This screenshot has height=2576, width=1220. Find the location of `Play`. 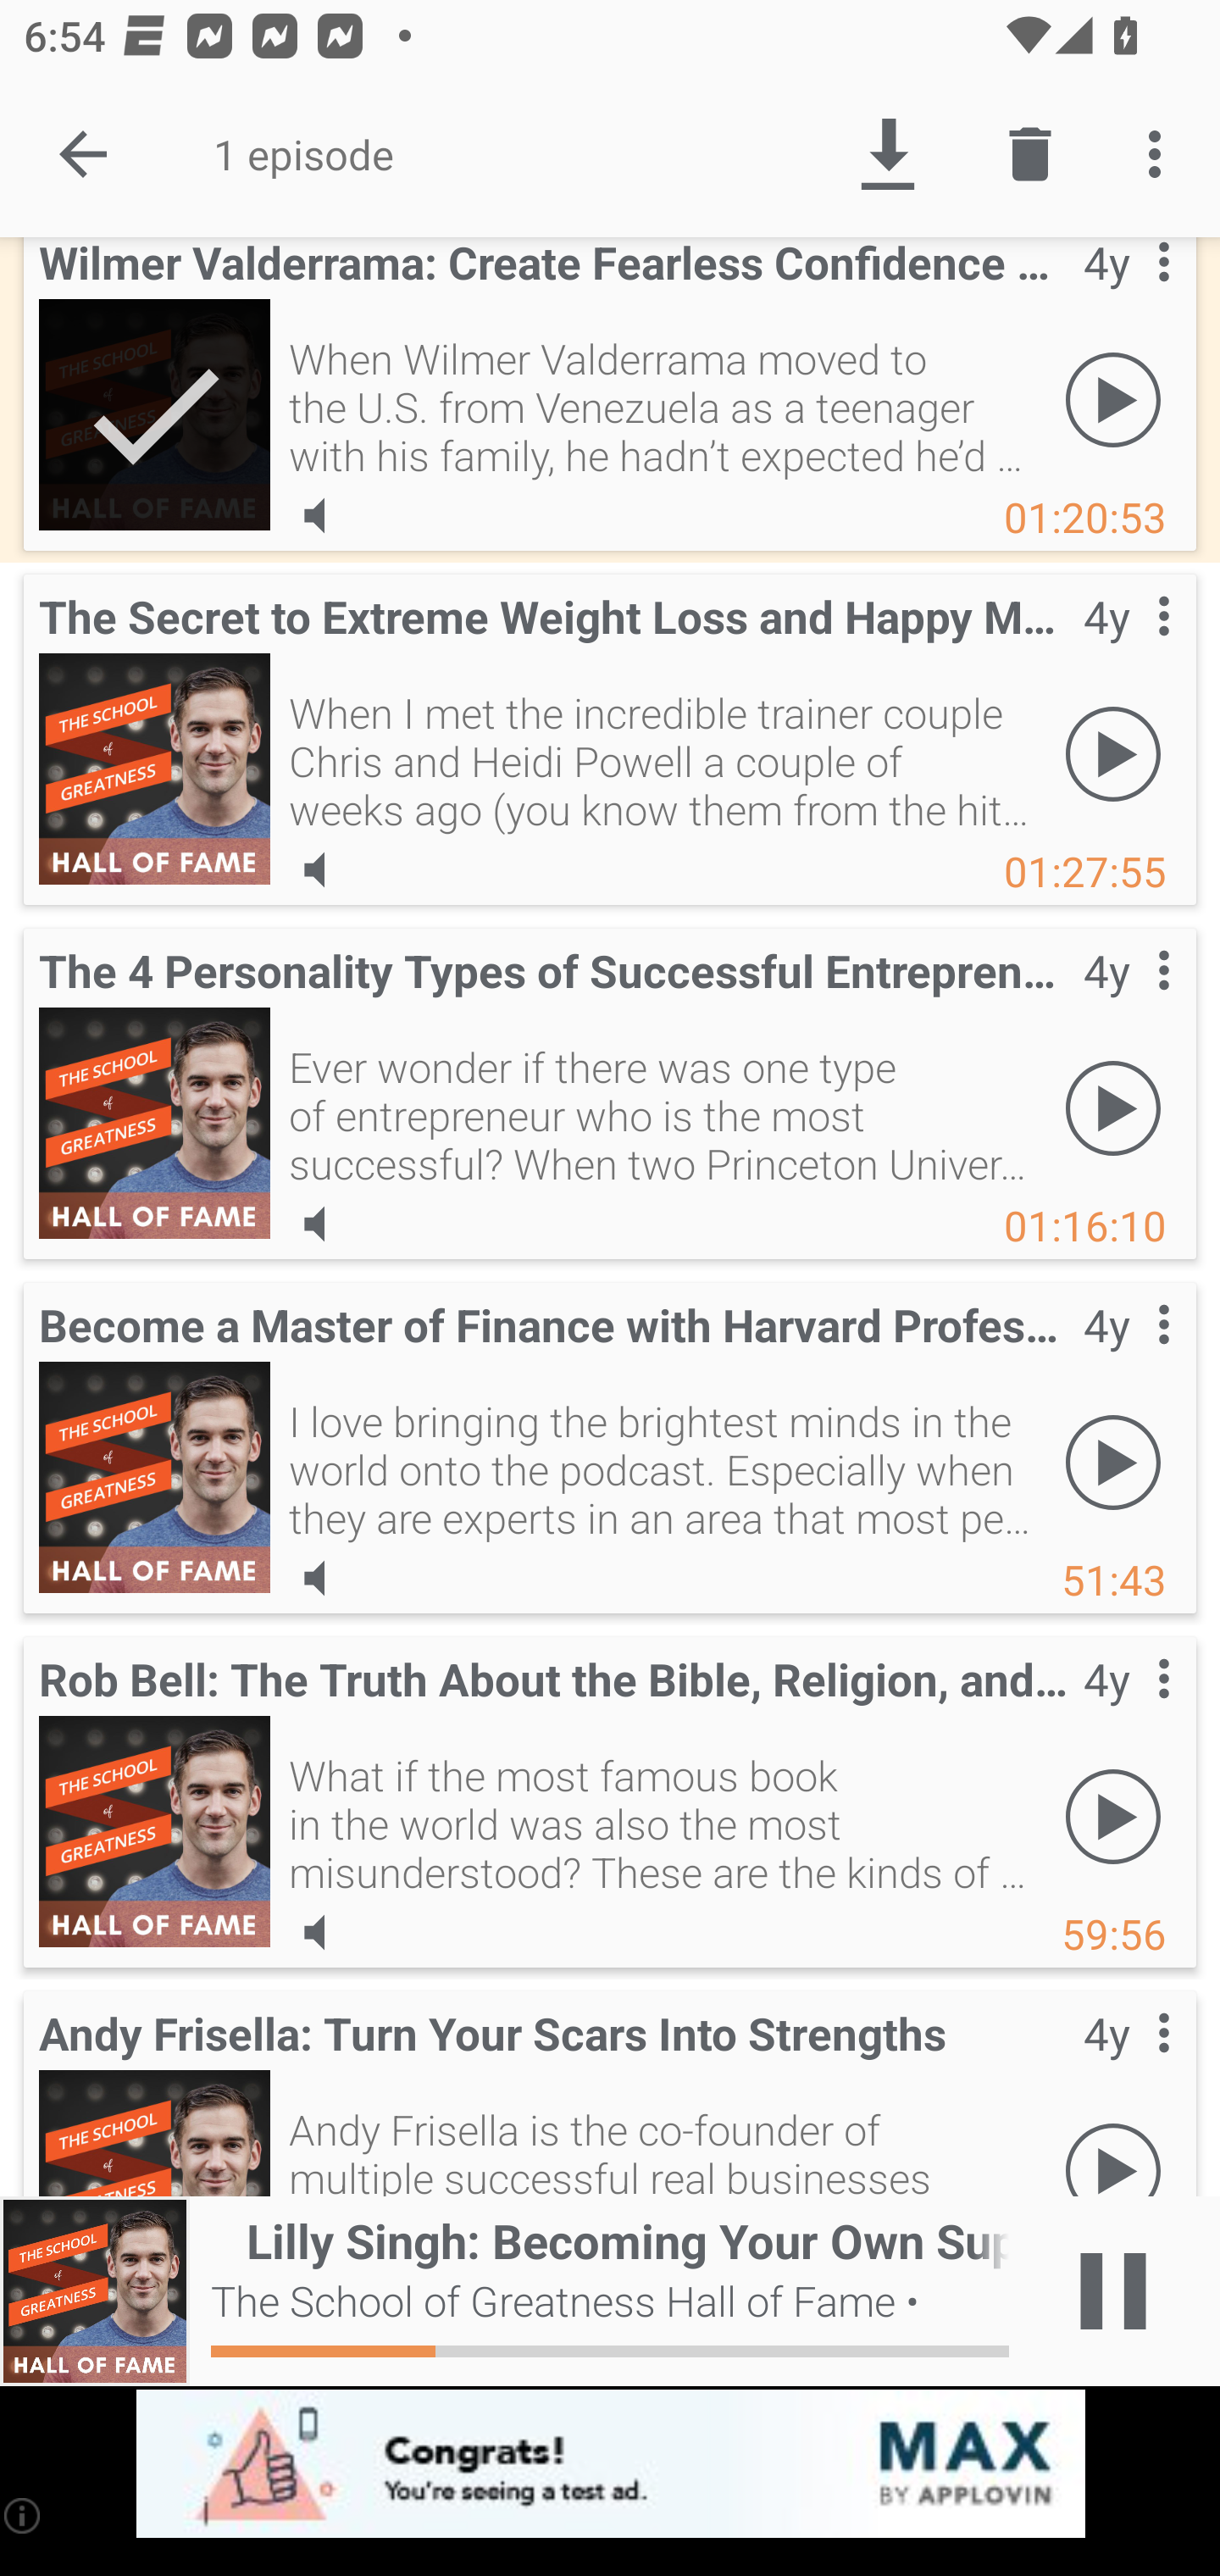

Play is located at coordinates (1113, 1463).